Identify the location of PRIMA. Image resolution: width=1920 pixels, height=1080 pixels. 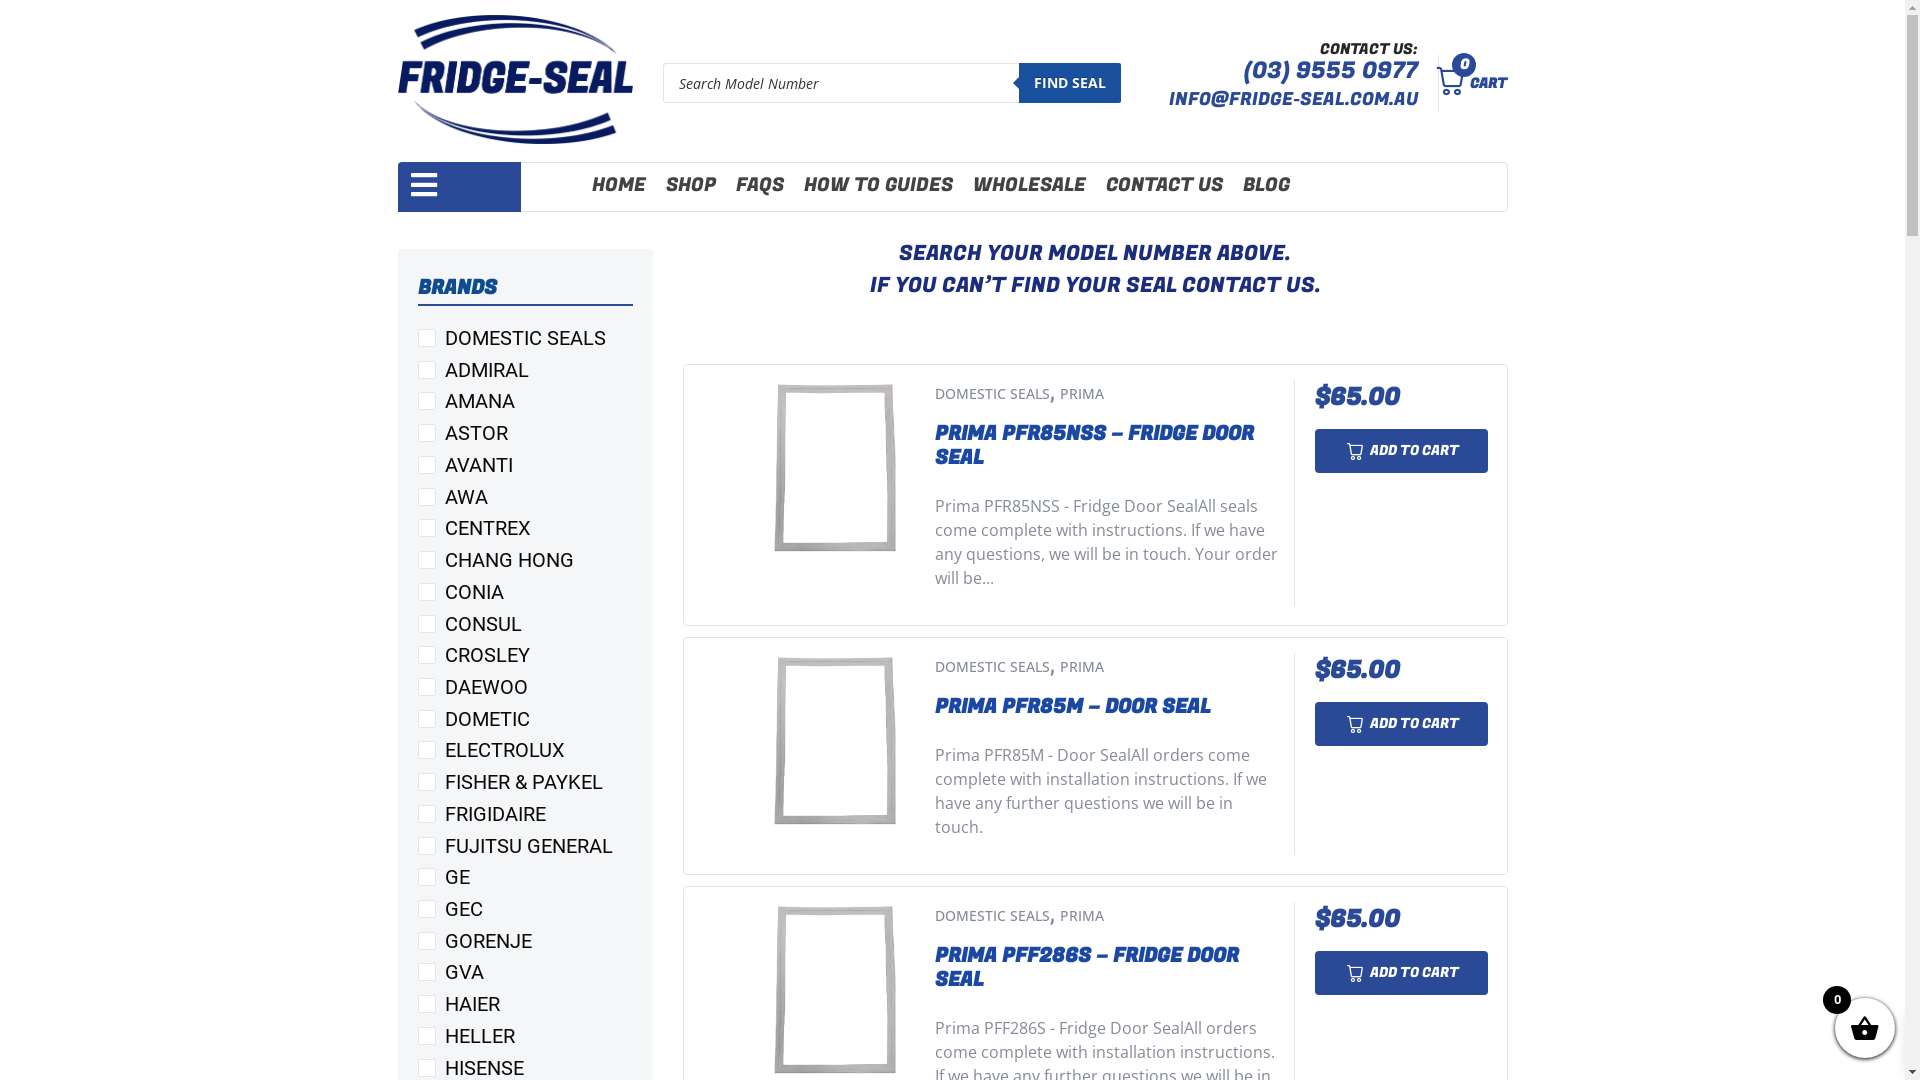
(1082, 666).